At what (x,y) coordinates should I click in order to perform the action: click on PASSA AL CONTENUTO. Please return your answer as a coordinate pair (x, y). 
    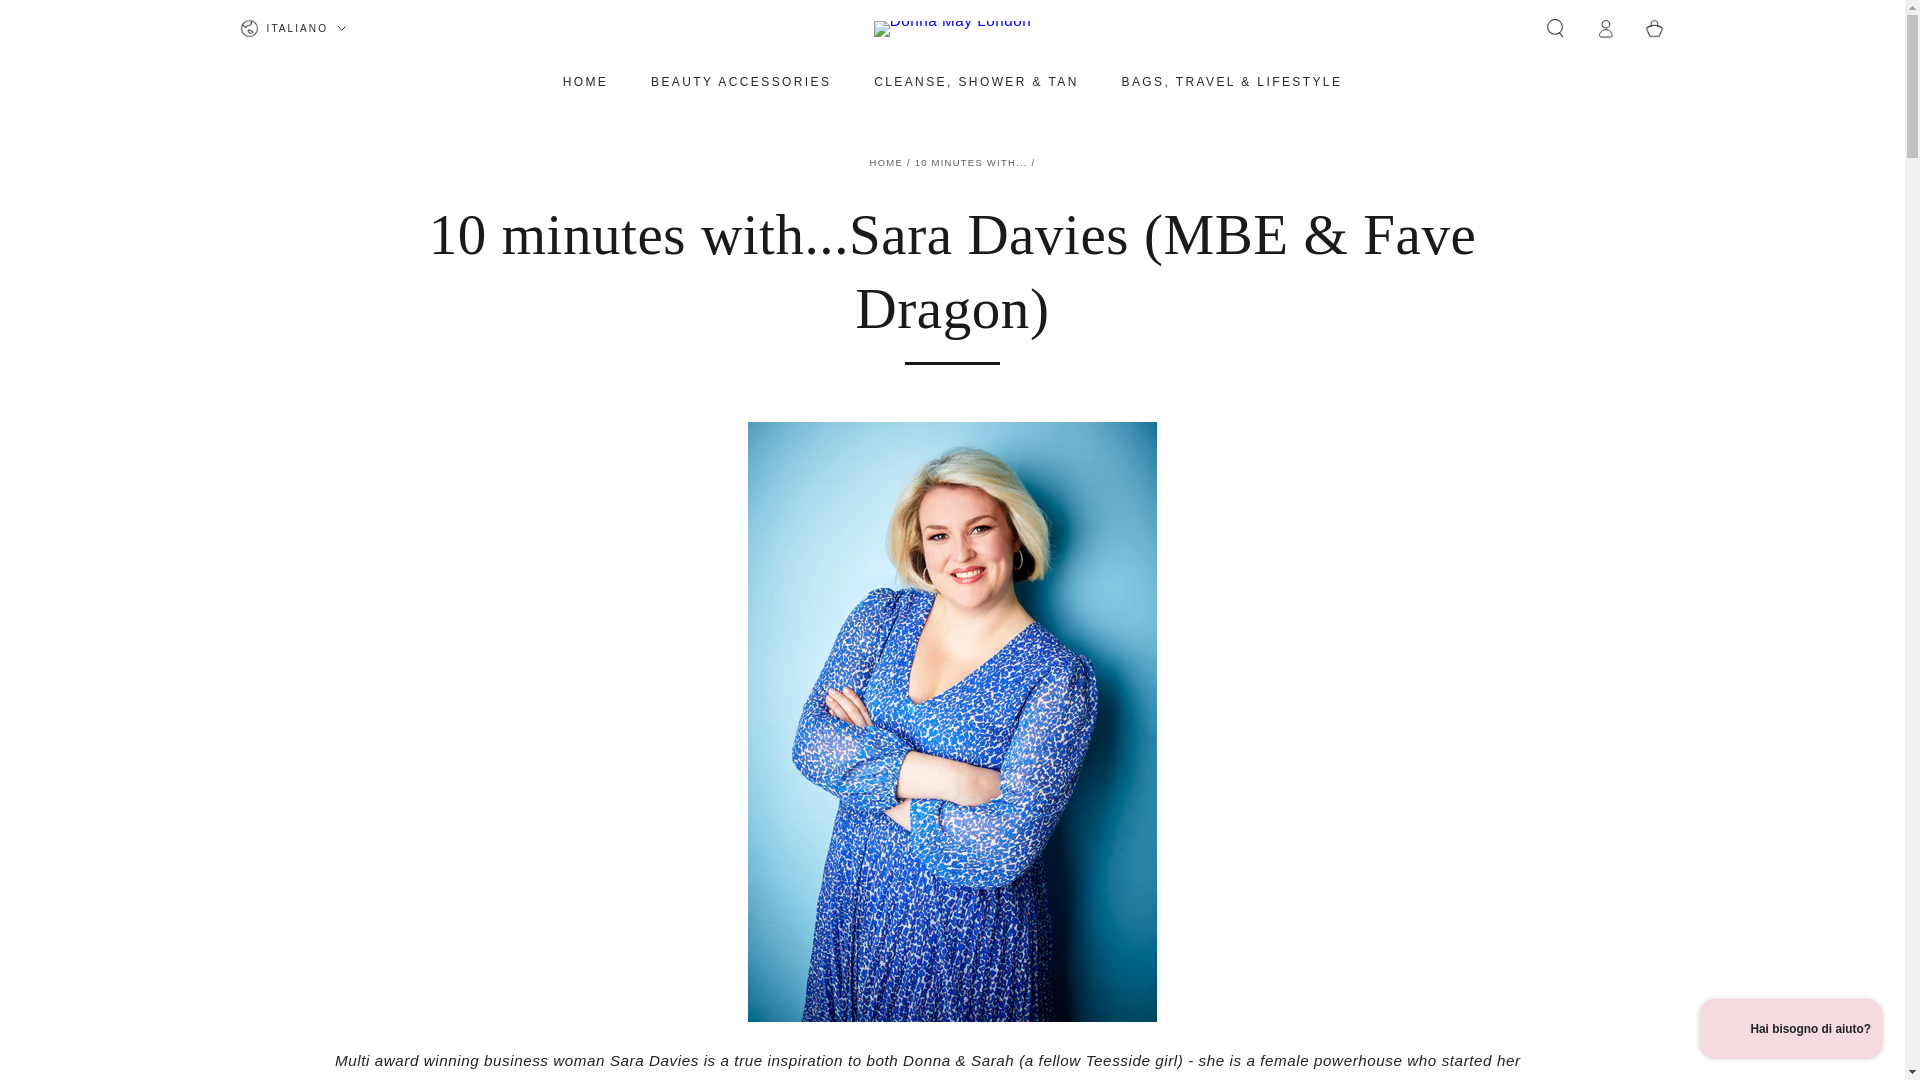
    Looking at the image, I should click on (85, 18).